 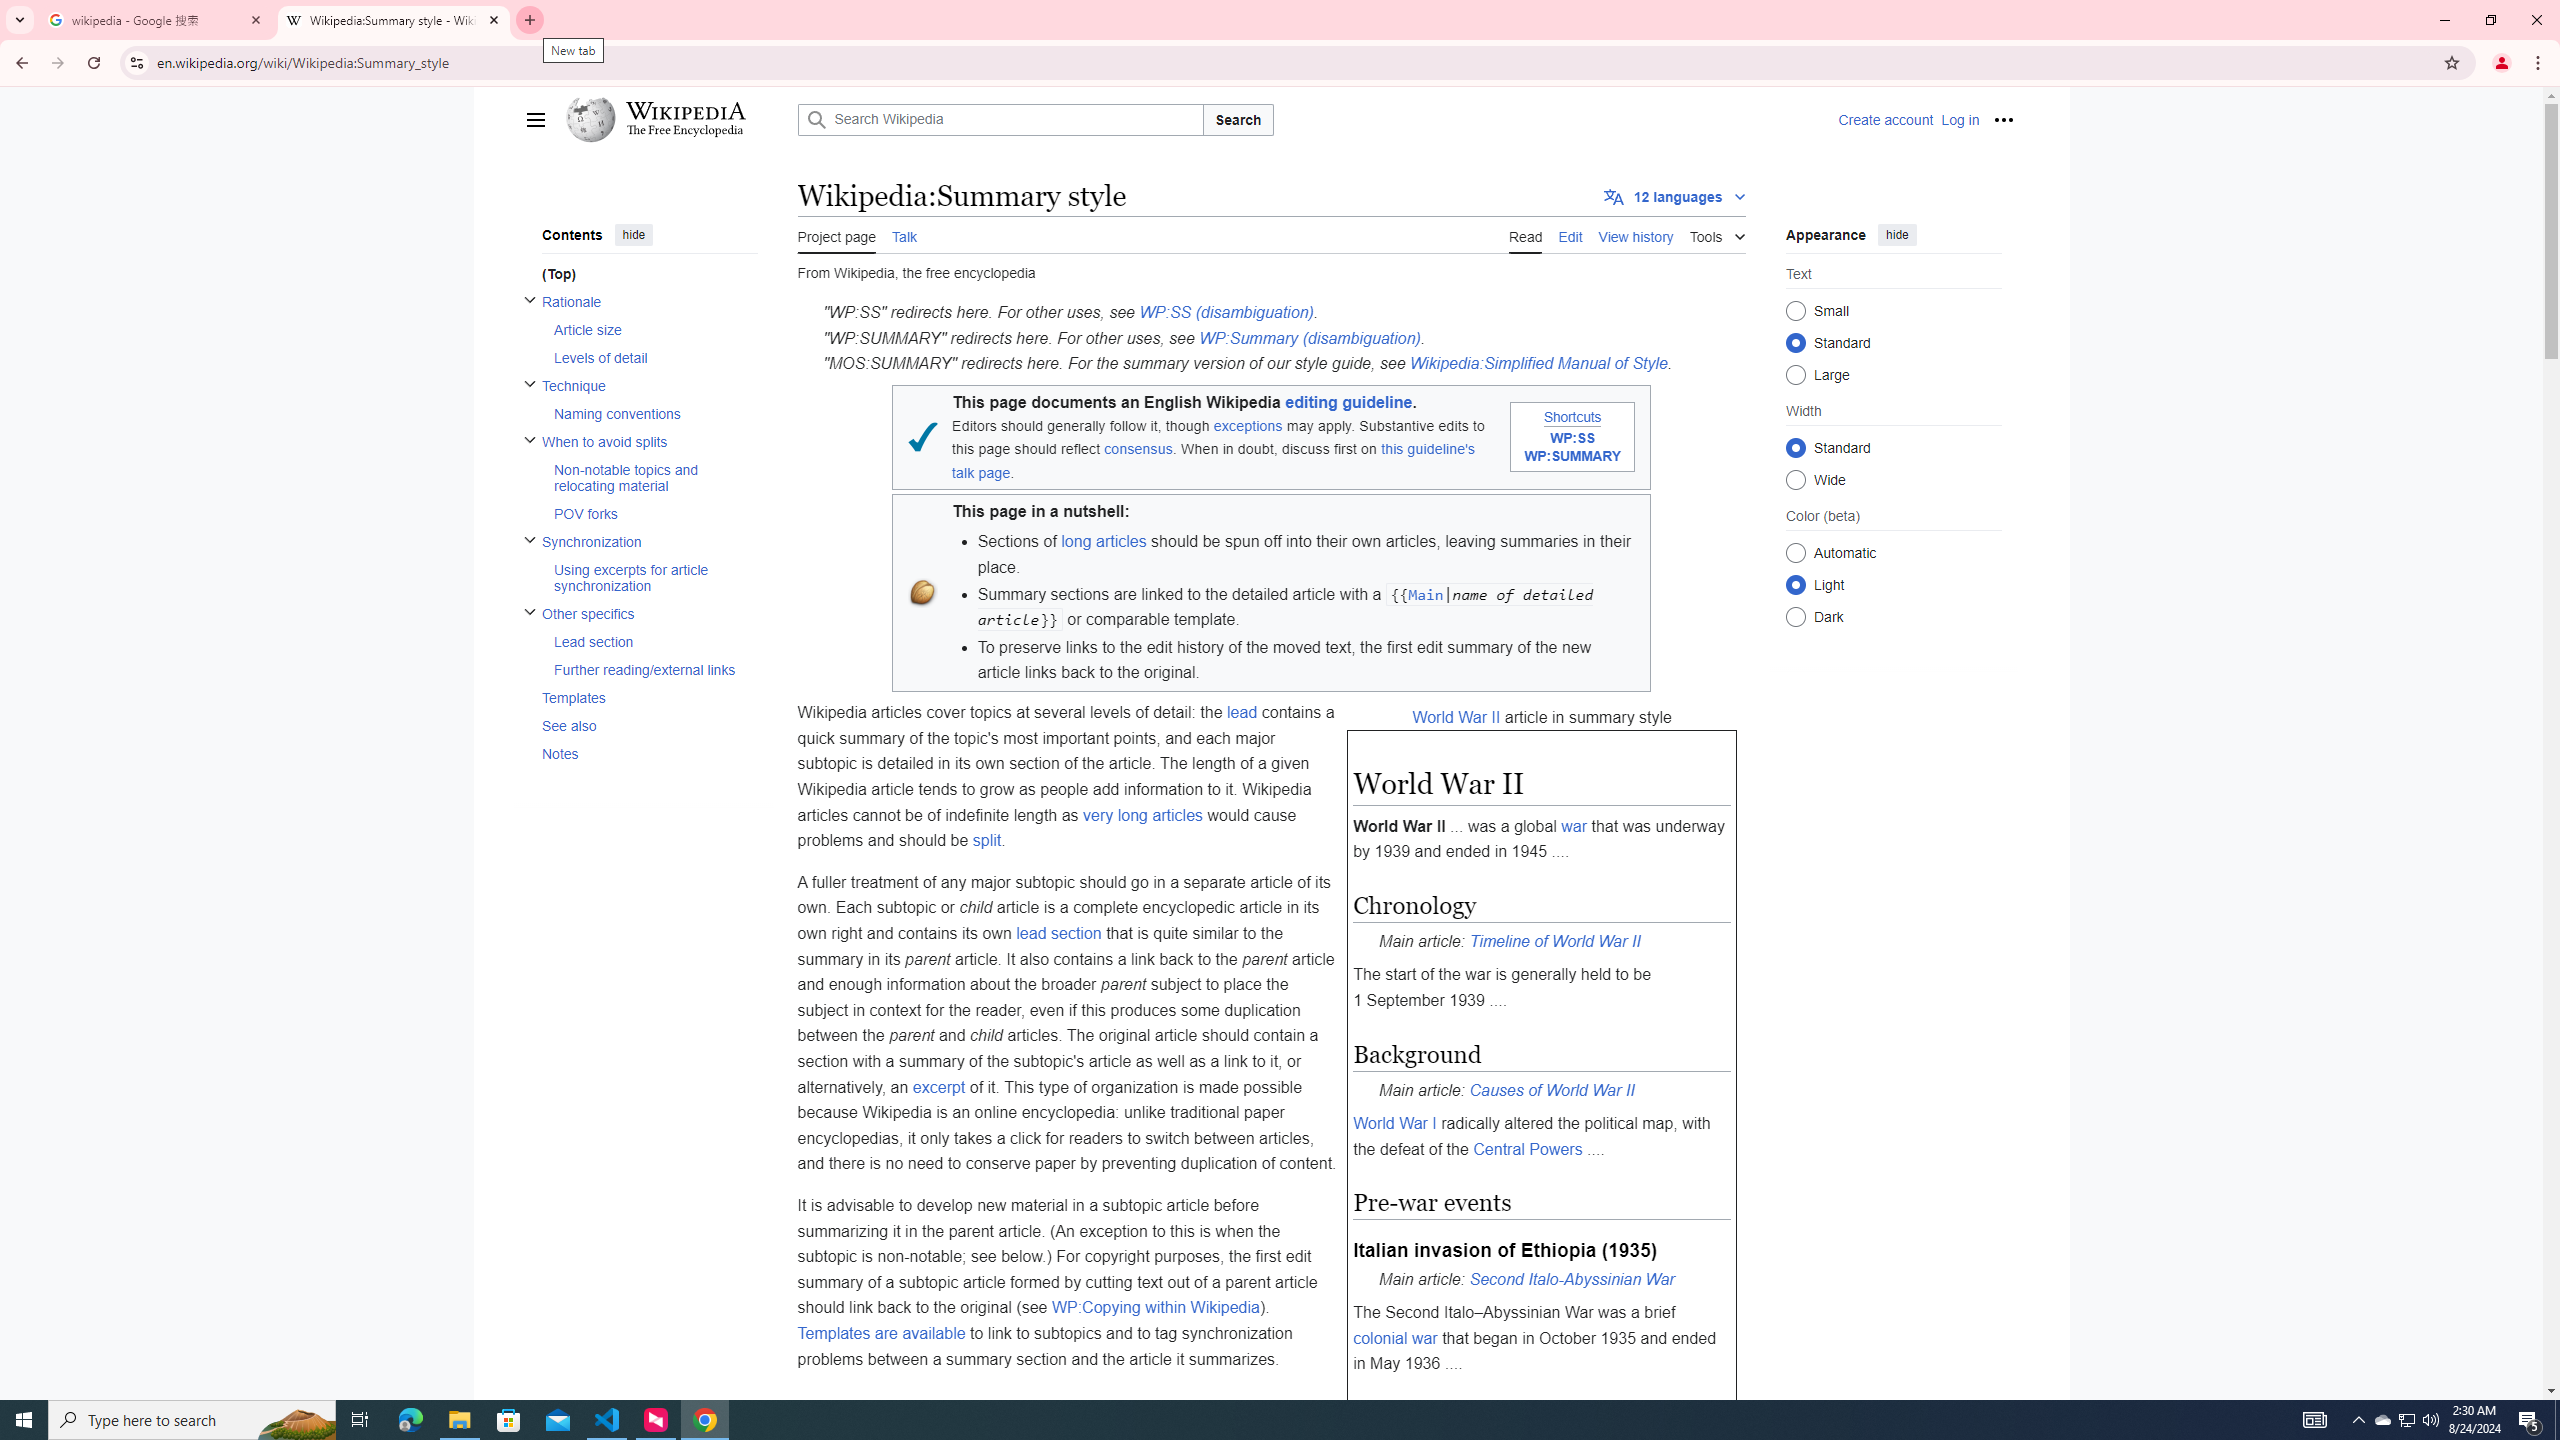 What do you see at coordinates (837, 234) in the screenshot?
I see `Project page` at bounding box center [837, 234].